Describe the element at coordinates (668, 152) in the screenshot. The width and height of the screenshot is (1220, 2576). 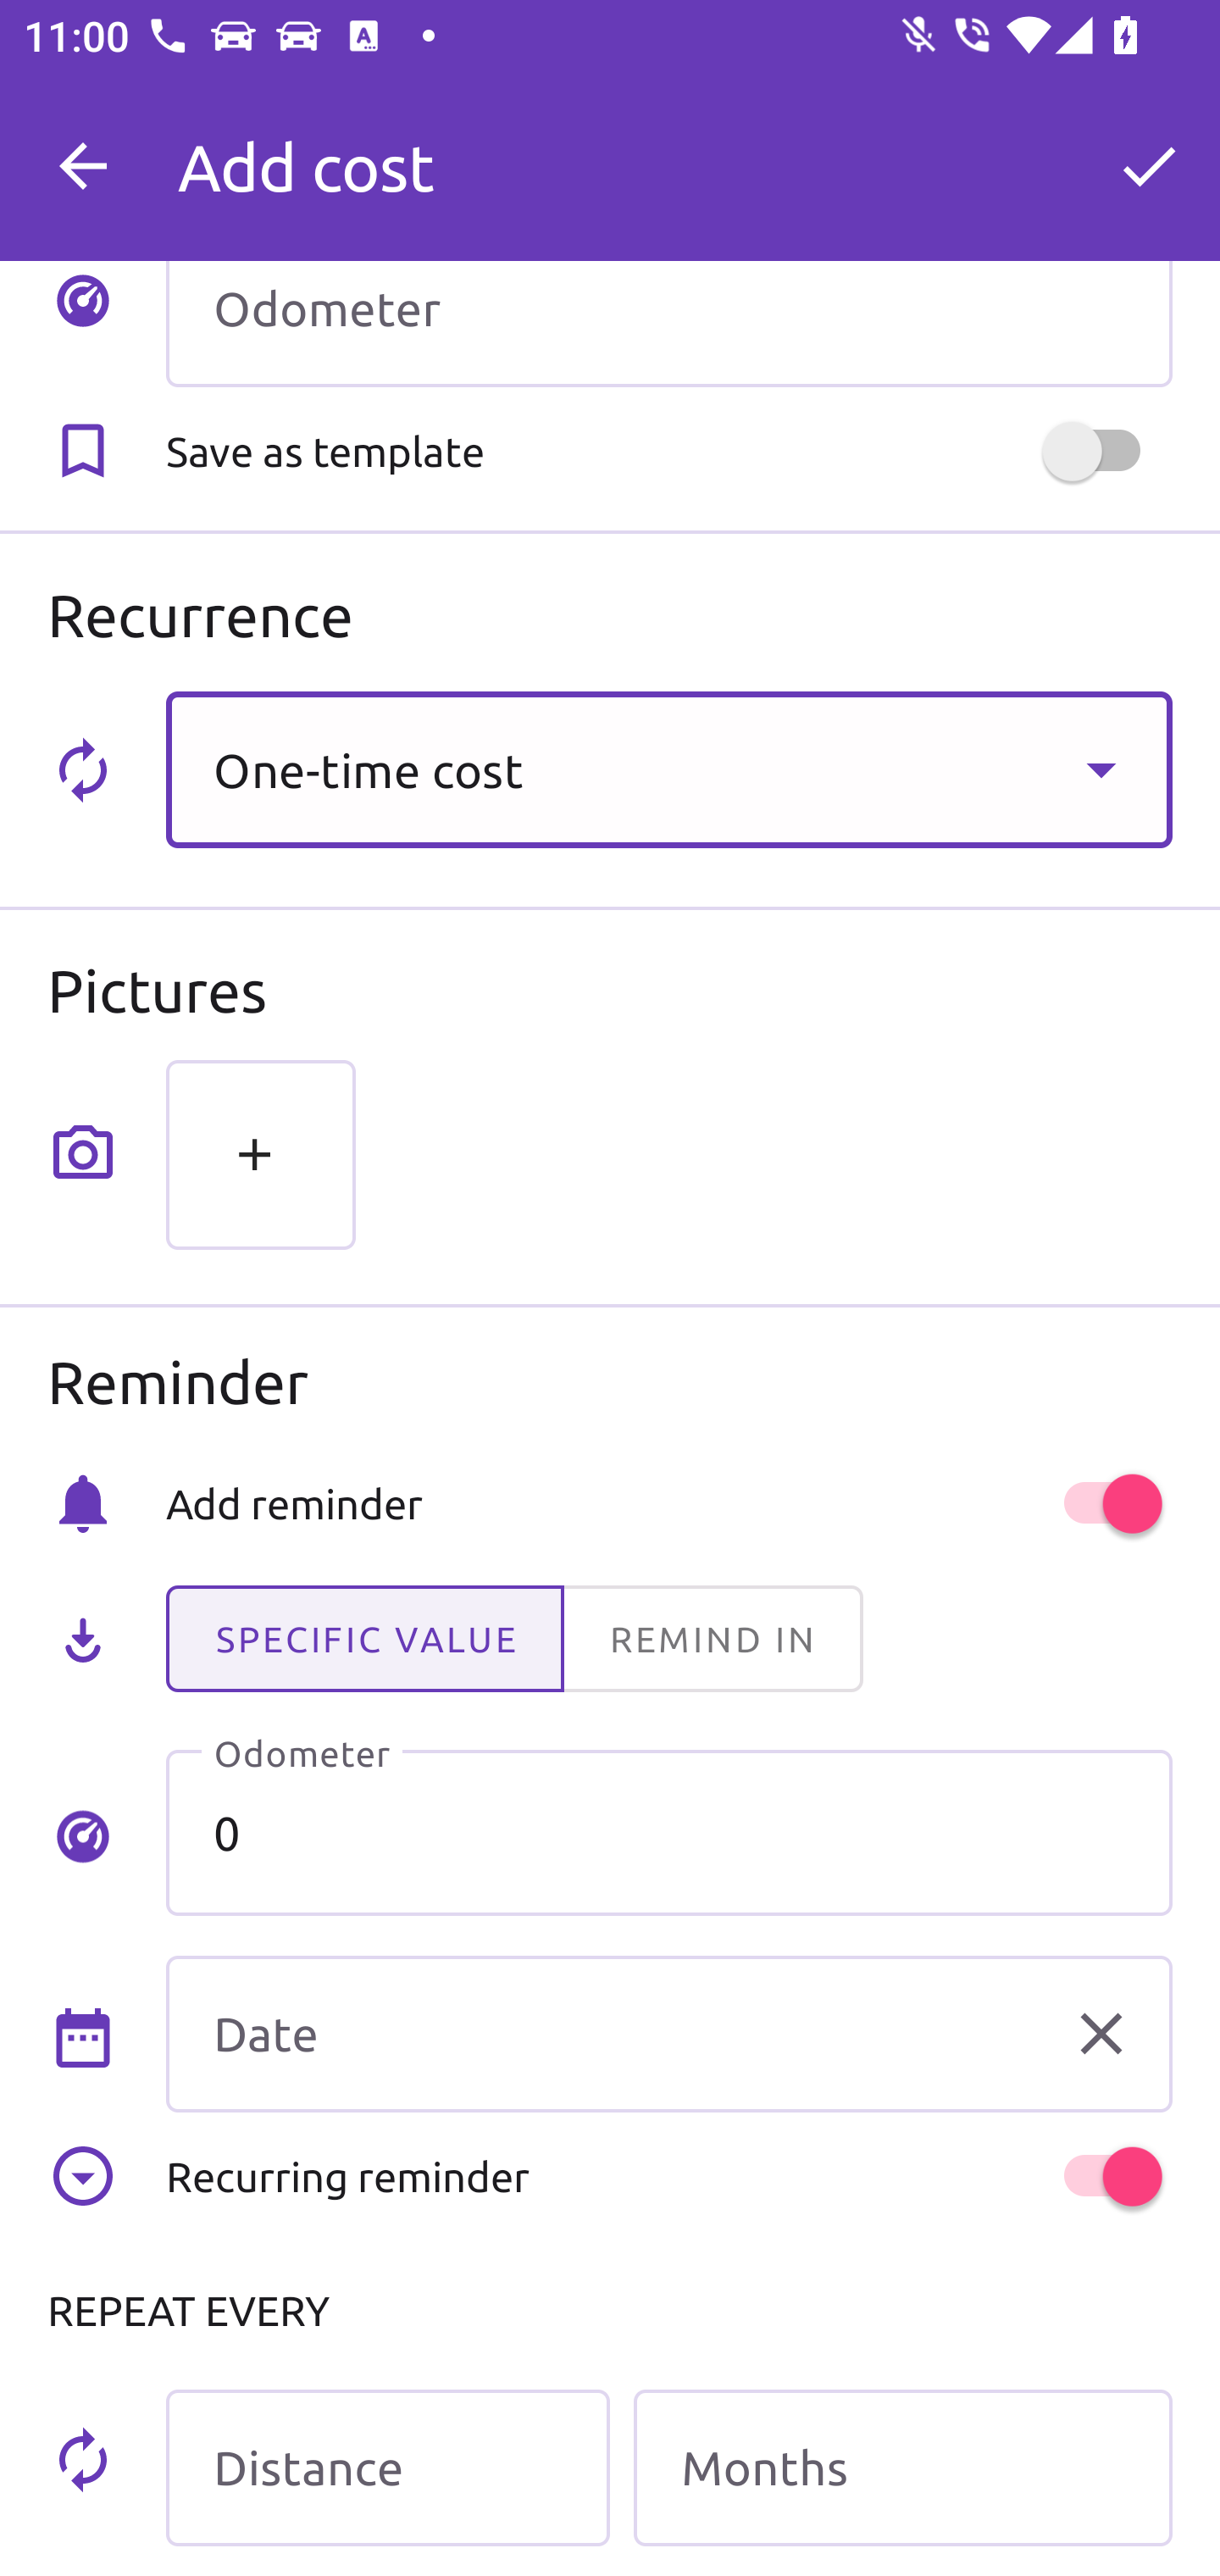
I see `M My Car 0 km` at that location.